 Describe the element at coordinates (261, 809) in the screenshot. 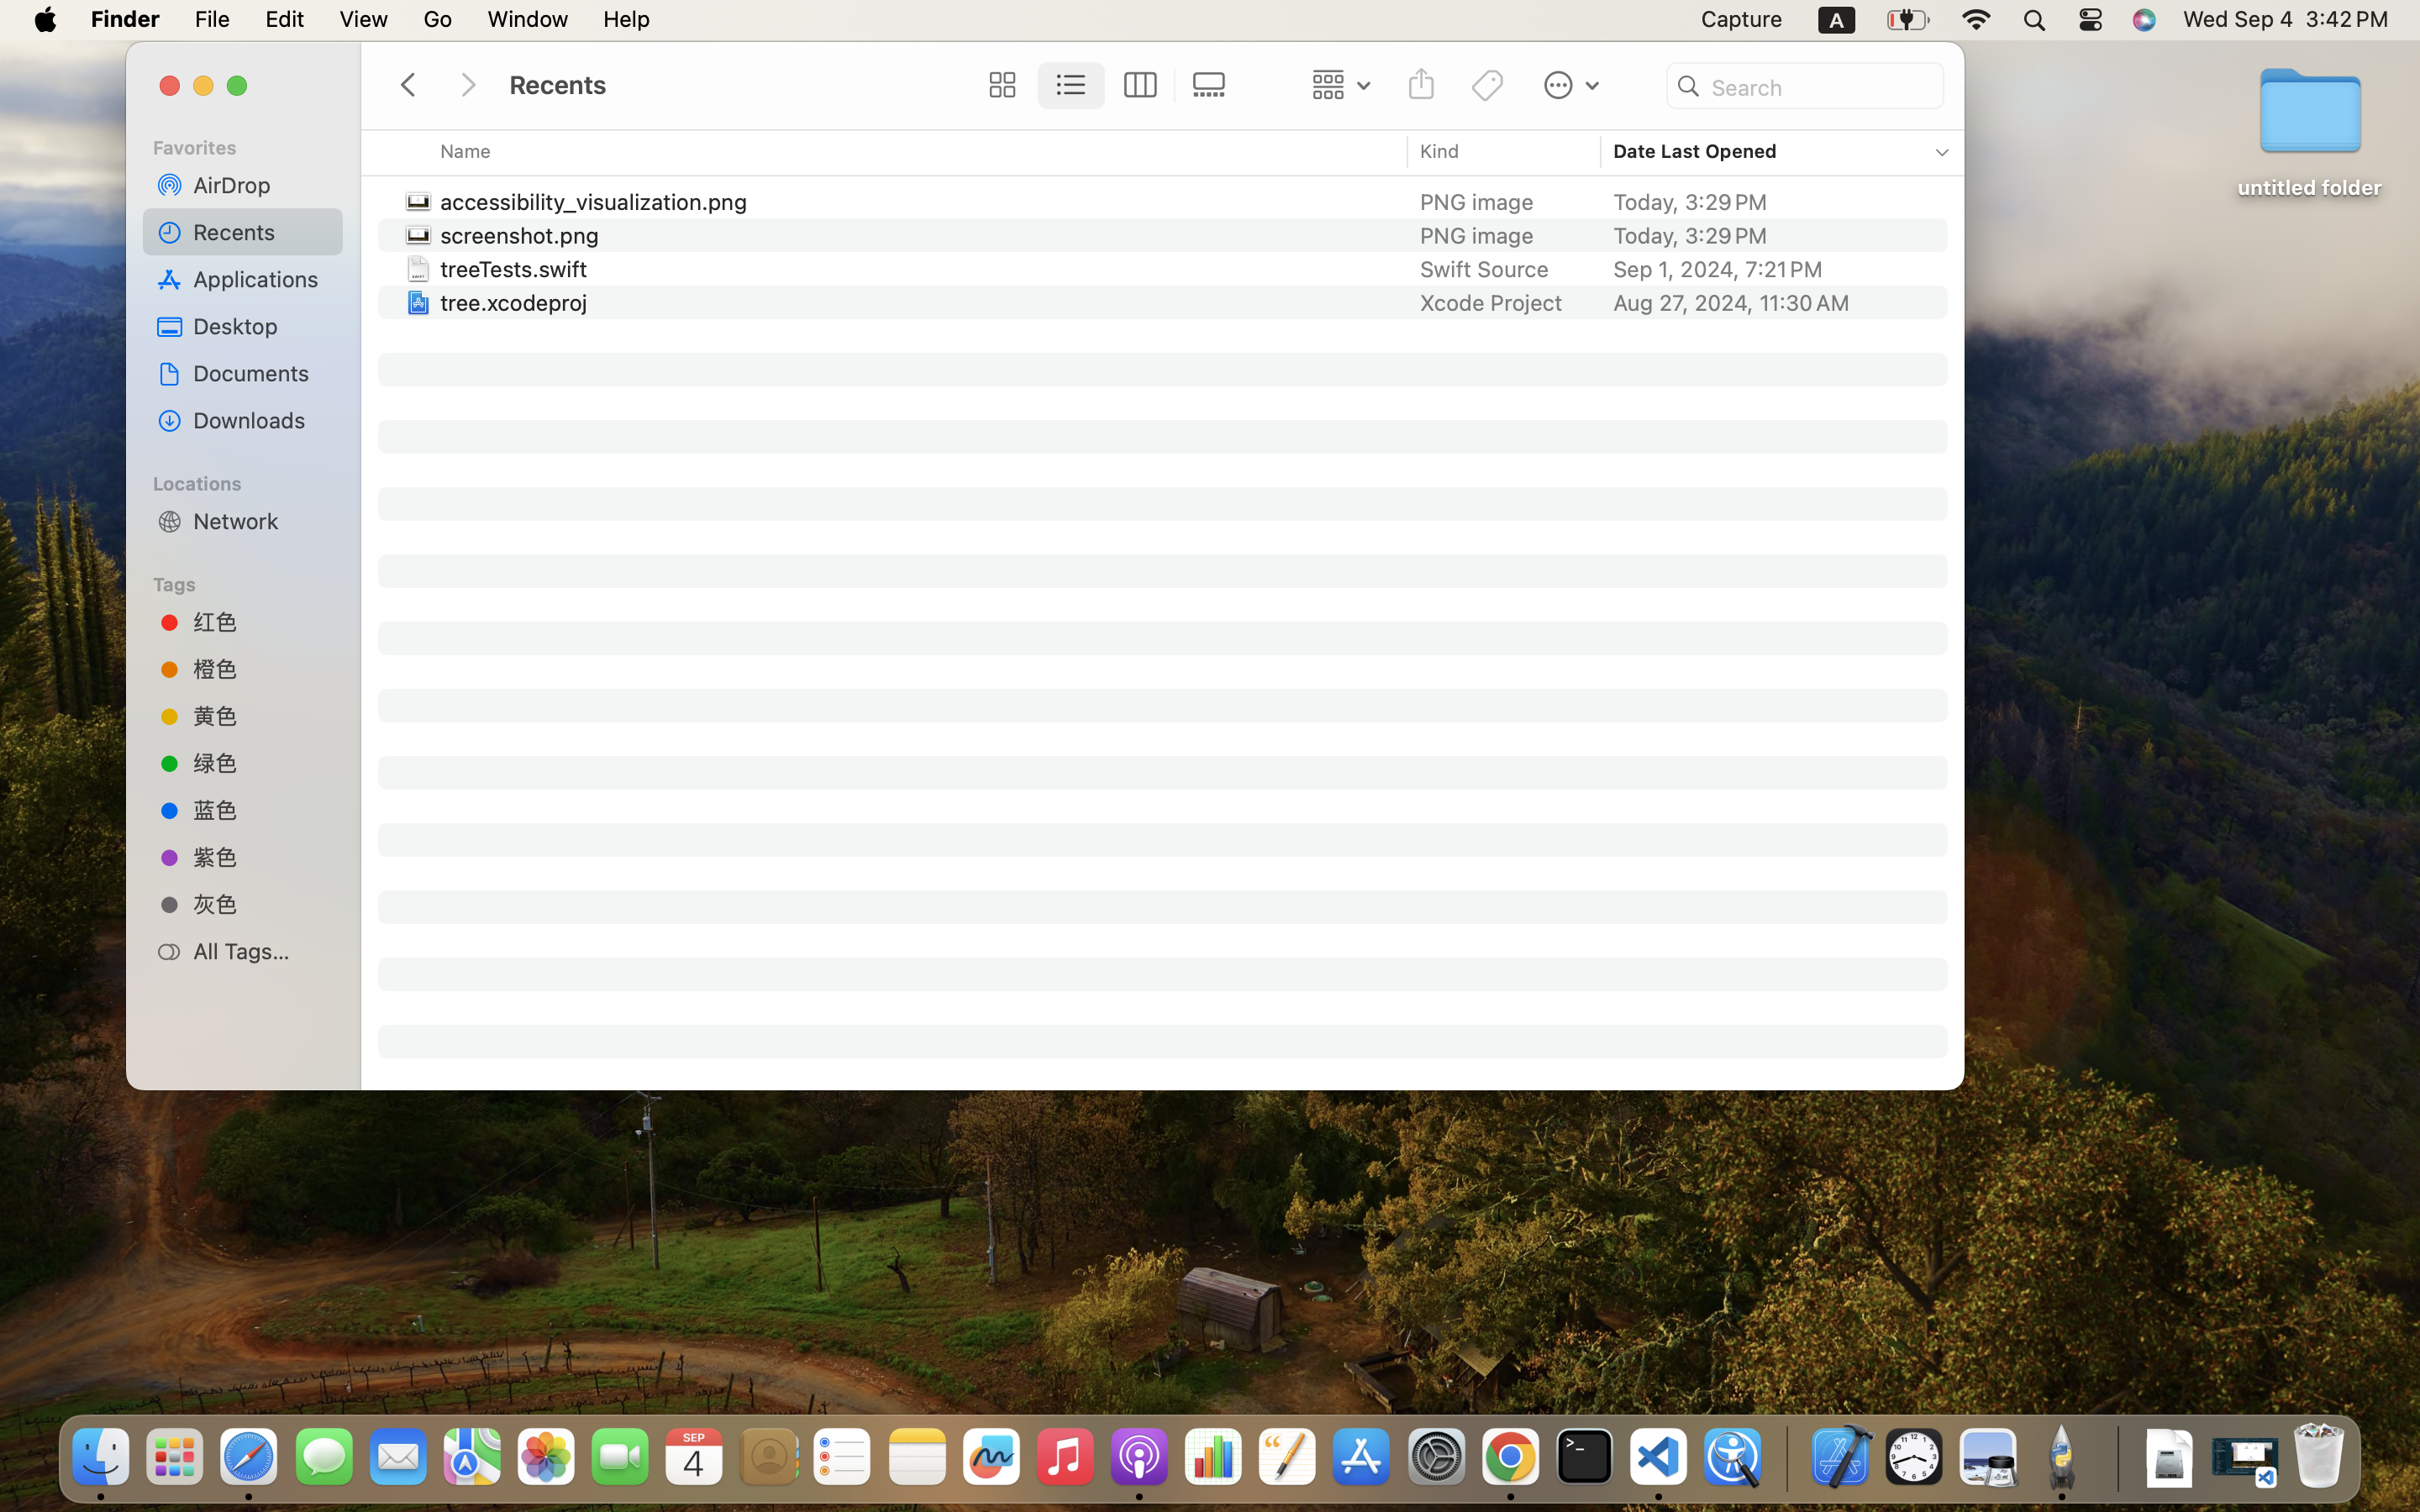

I see `蓝色` at that location.